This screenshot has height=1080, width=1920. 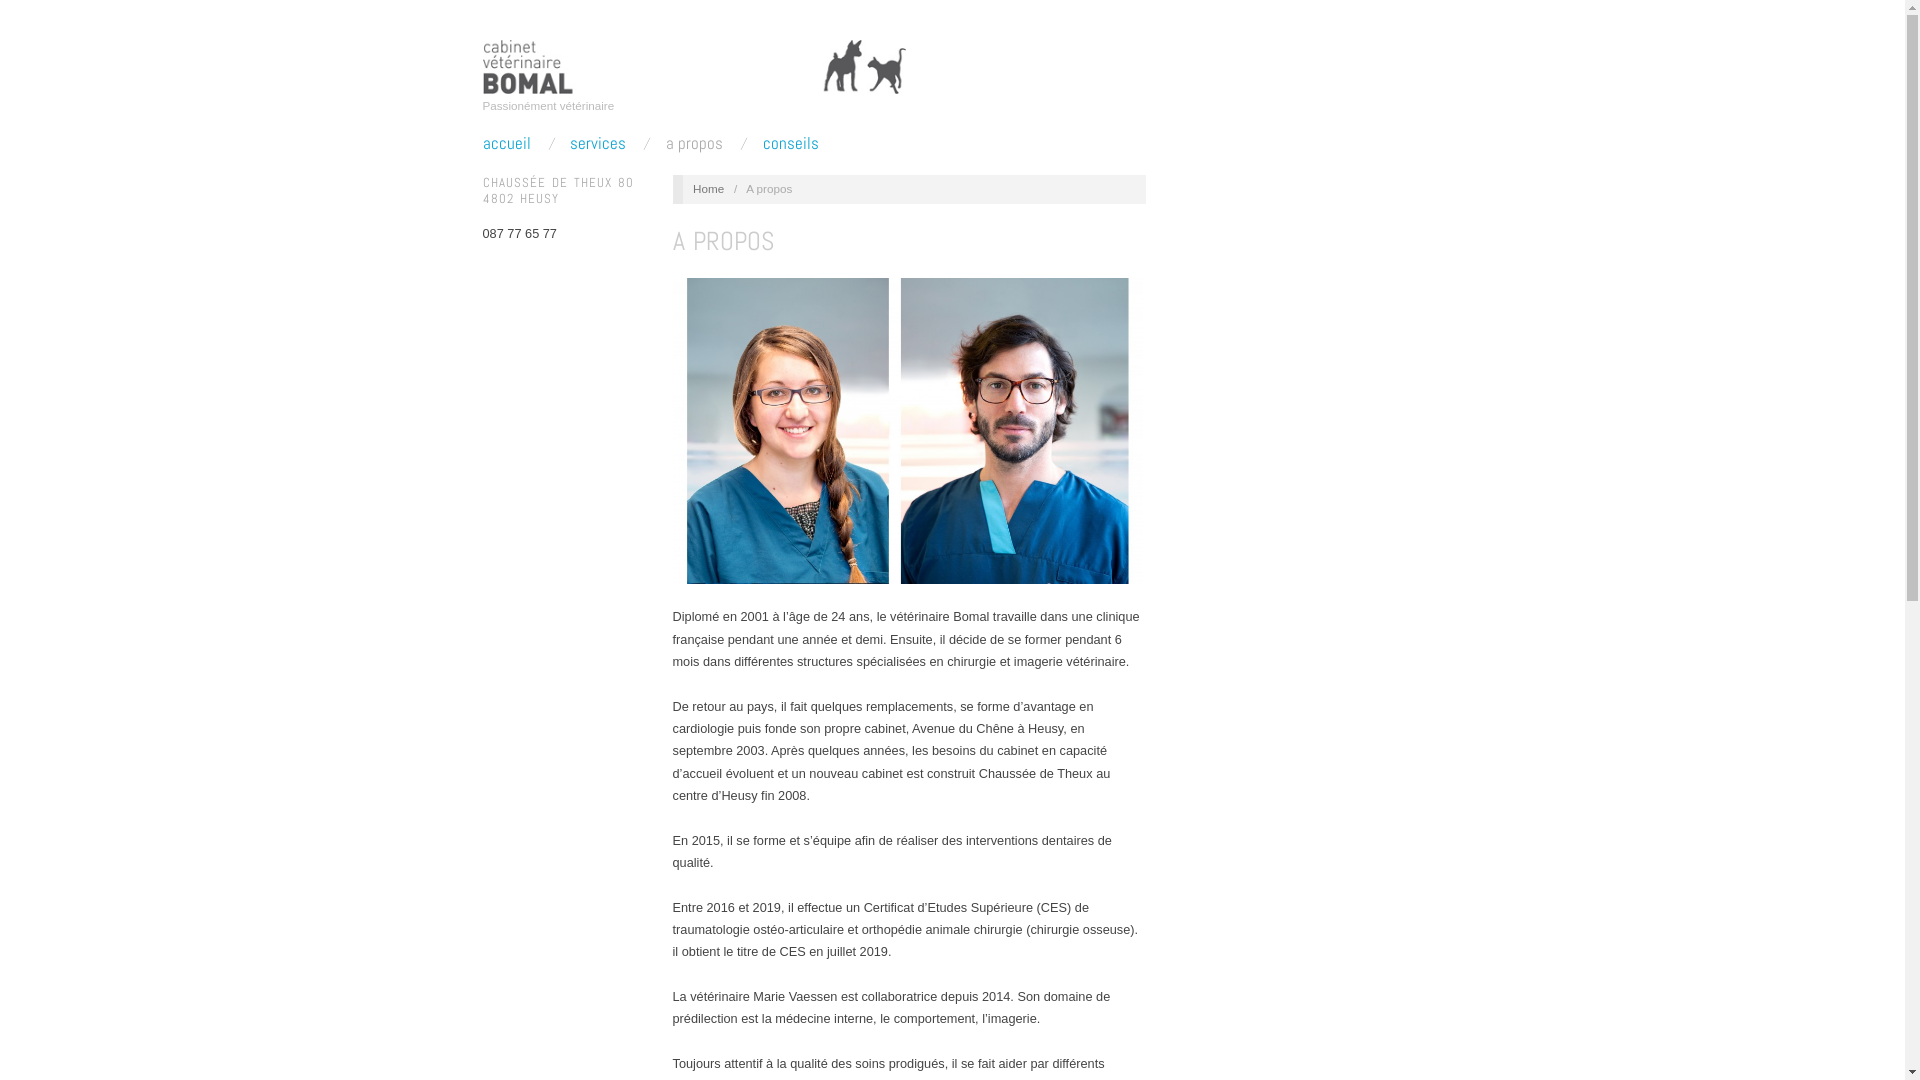 I want to click on accueil, so click(x=506, y=144).